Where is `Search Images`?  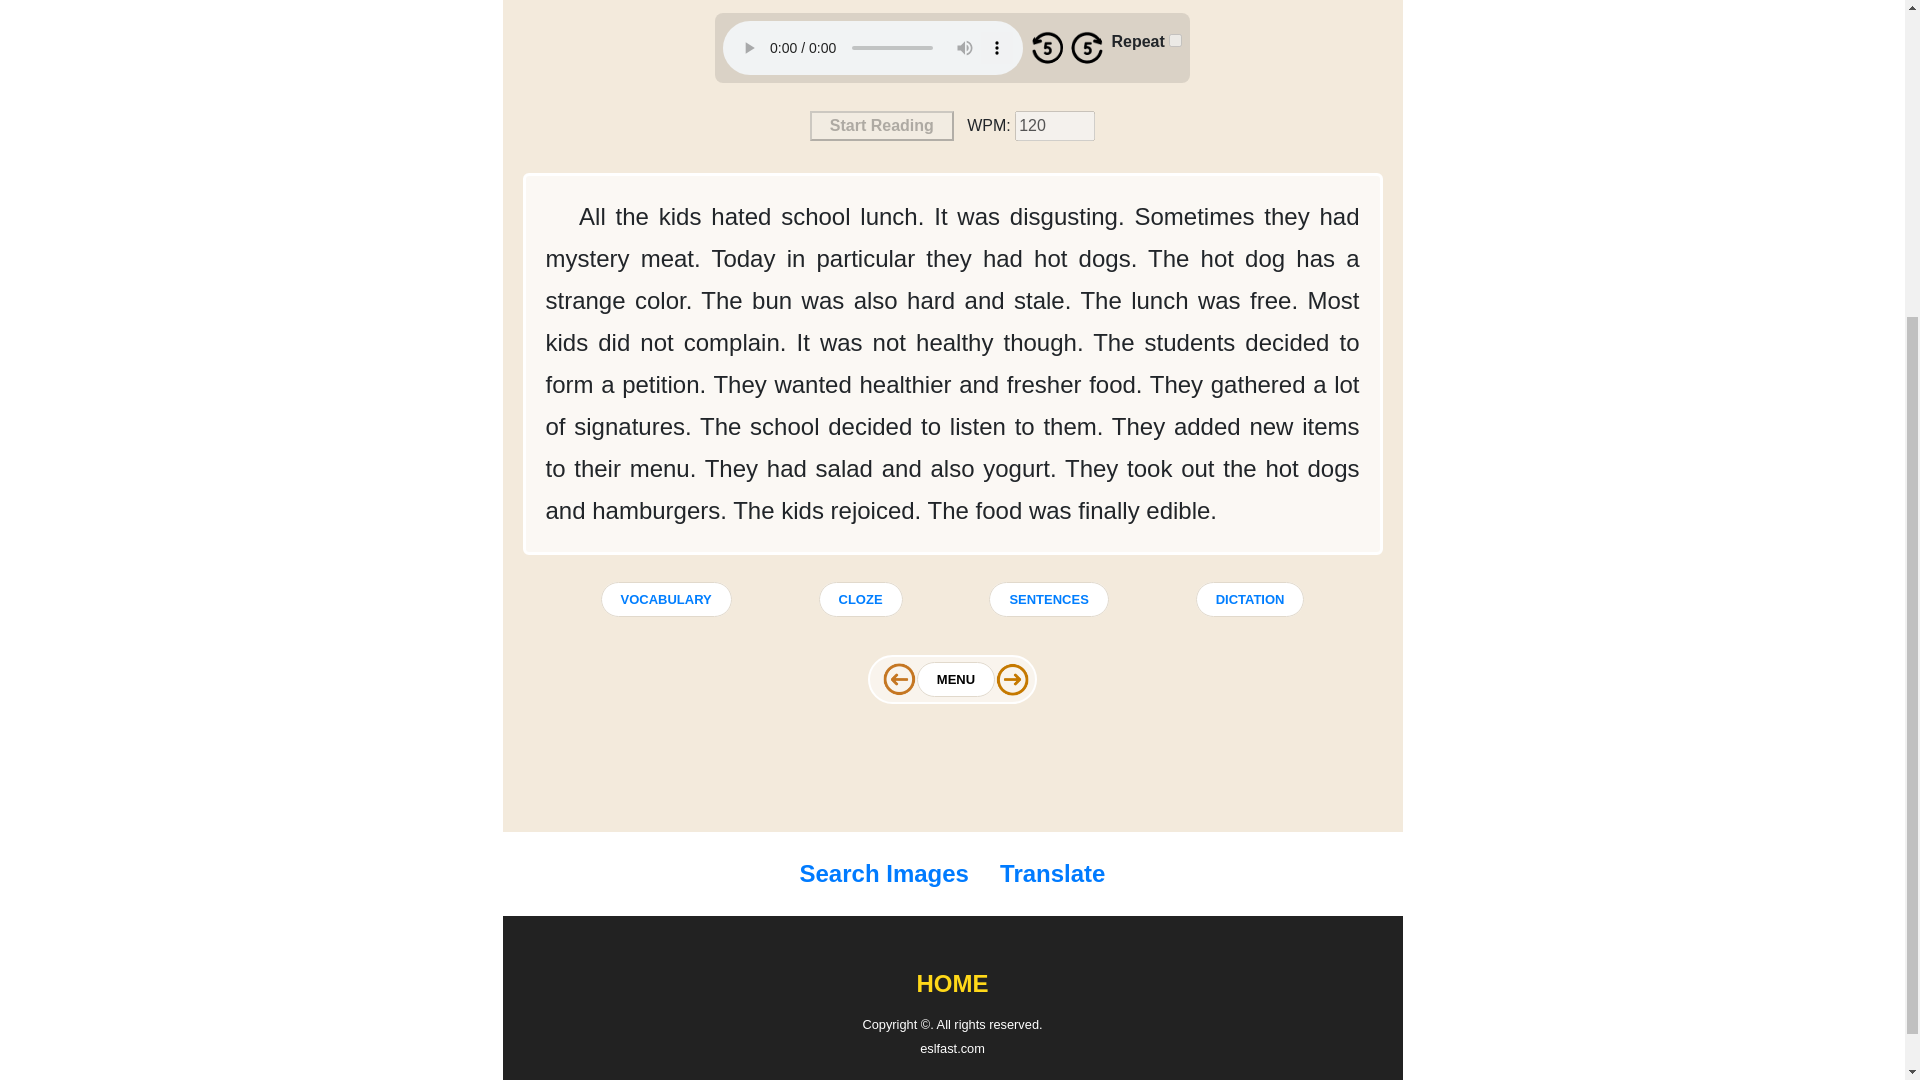 Search Images is located at coordinates (888, 876).